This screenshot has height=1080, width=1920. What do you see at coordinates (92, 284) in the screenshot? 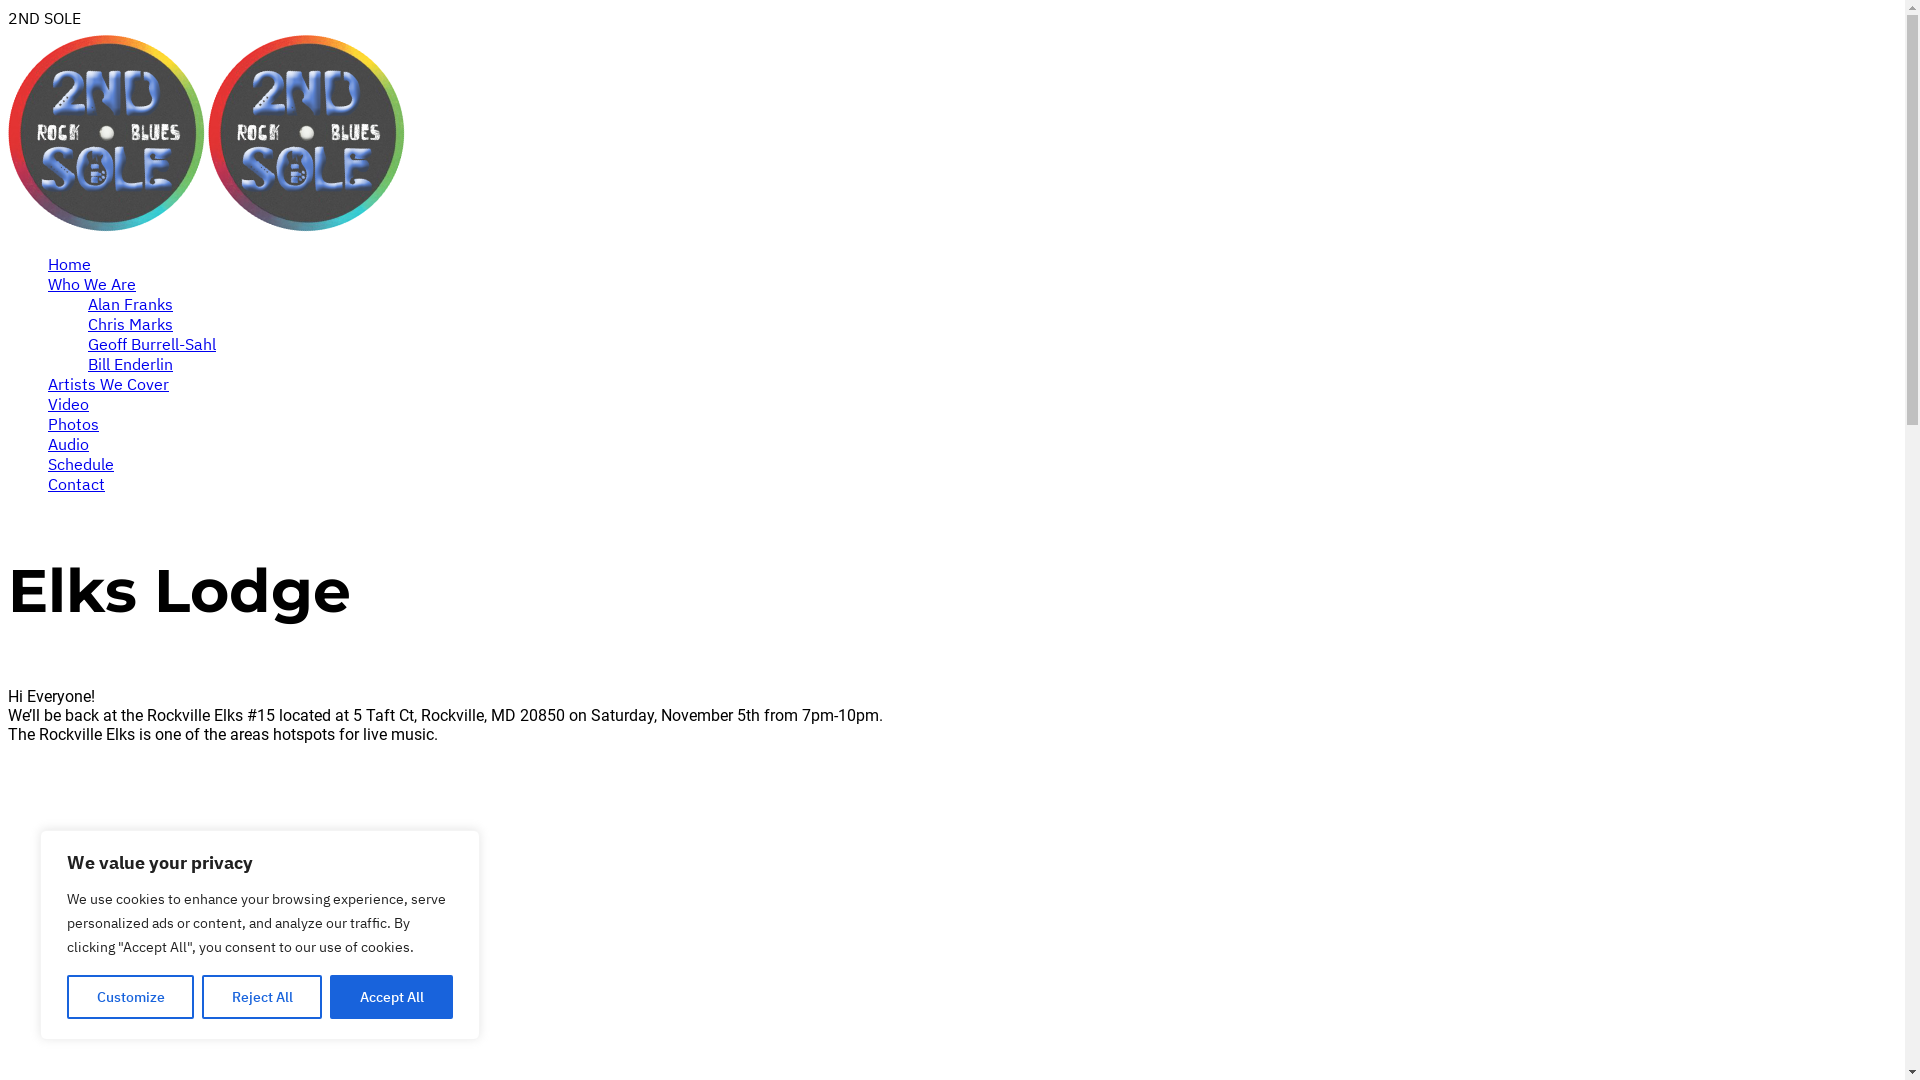
I see `Who We Are` at bounding box center [92, 284].